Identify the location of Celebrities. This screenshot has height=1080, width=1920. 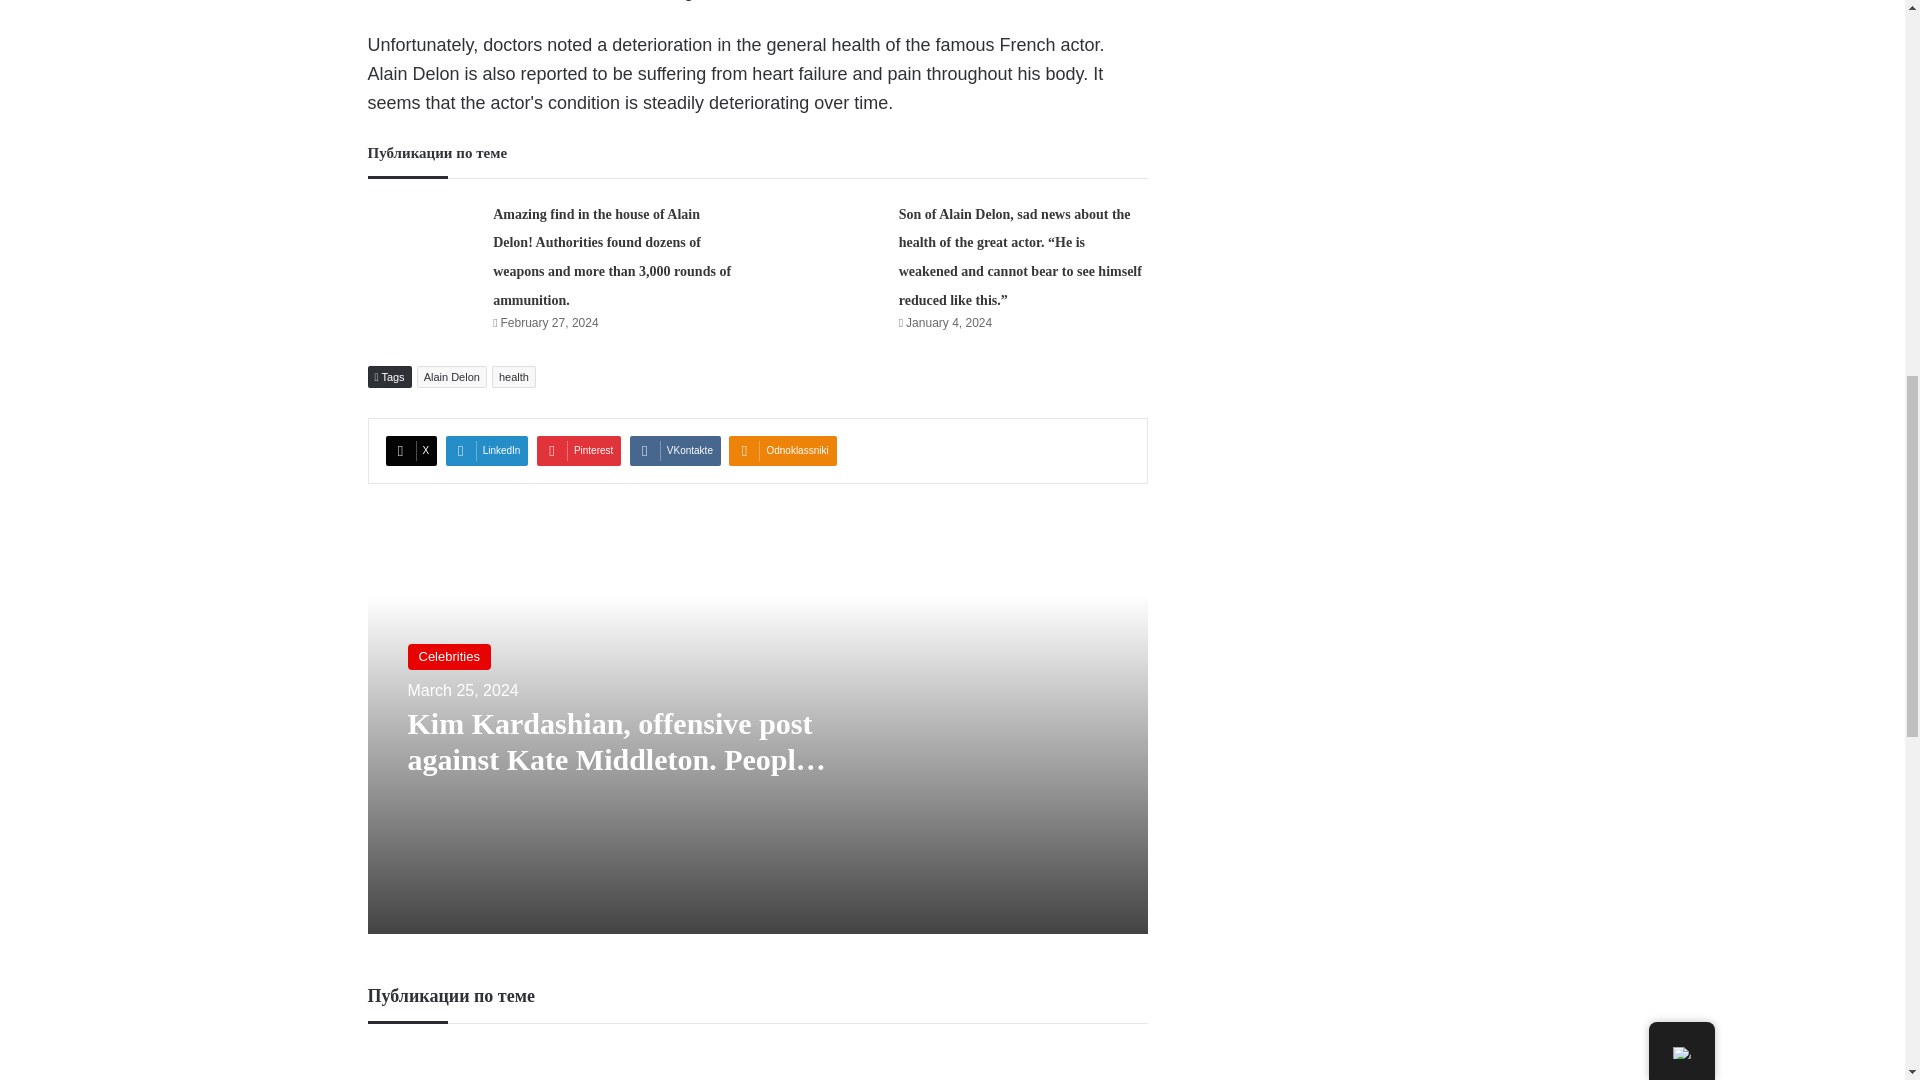
(449, 656).